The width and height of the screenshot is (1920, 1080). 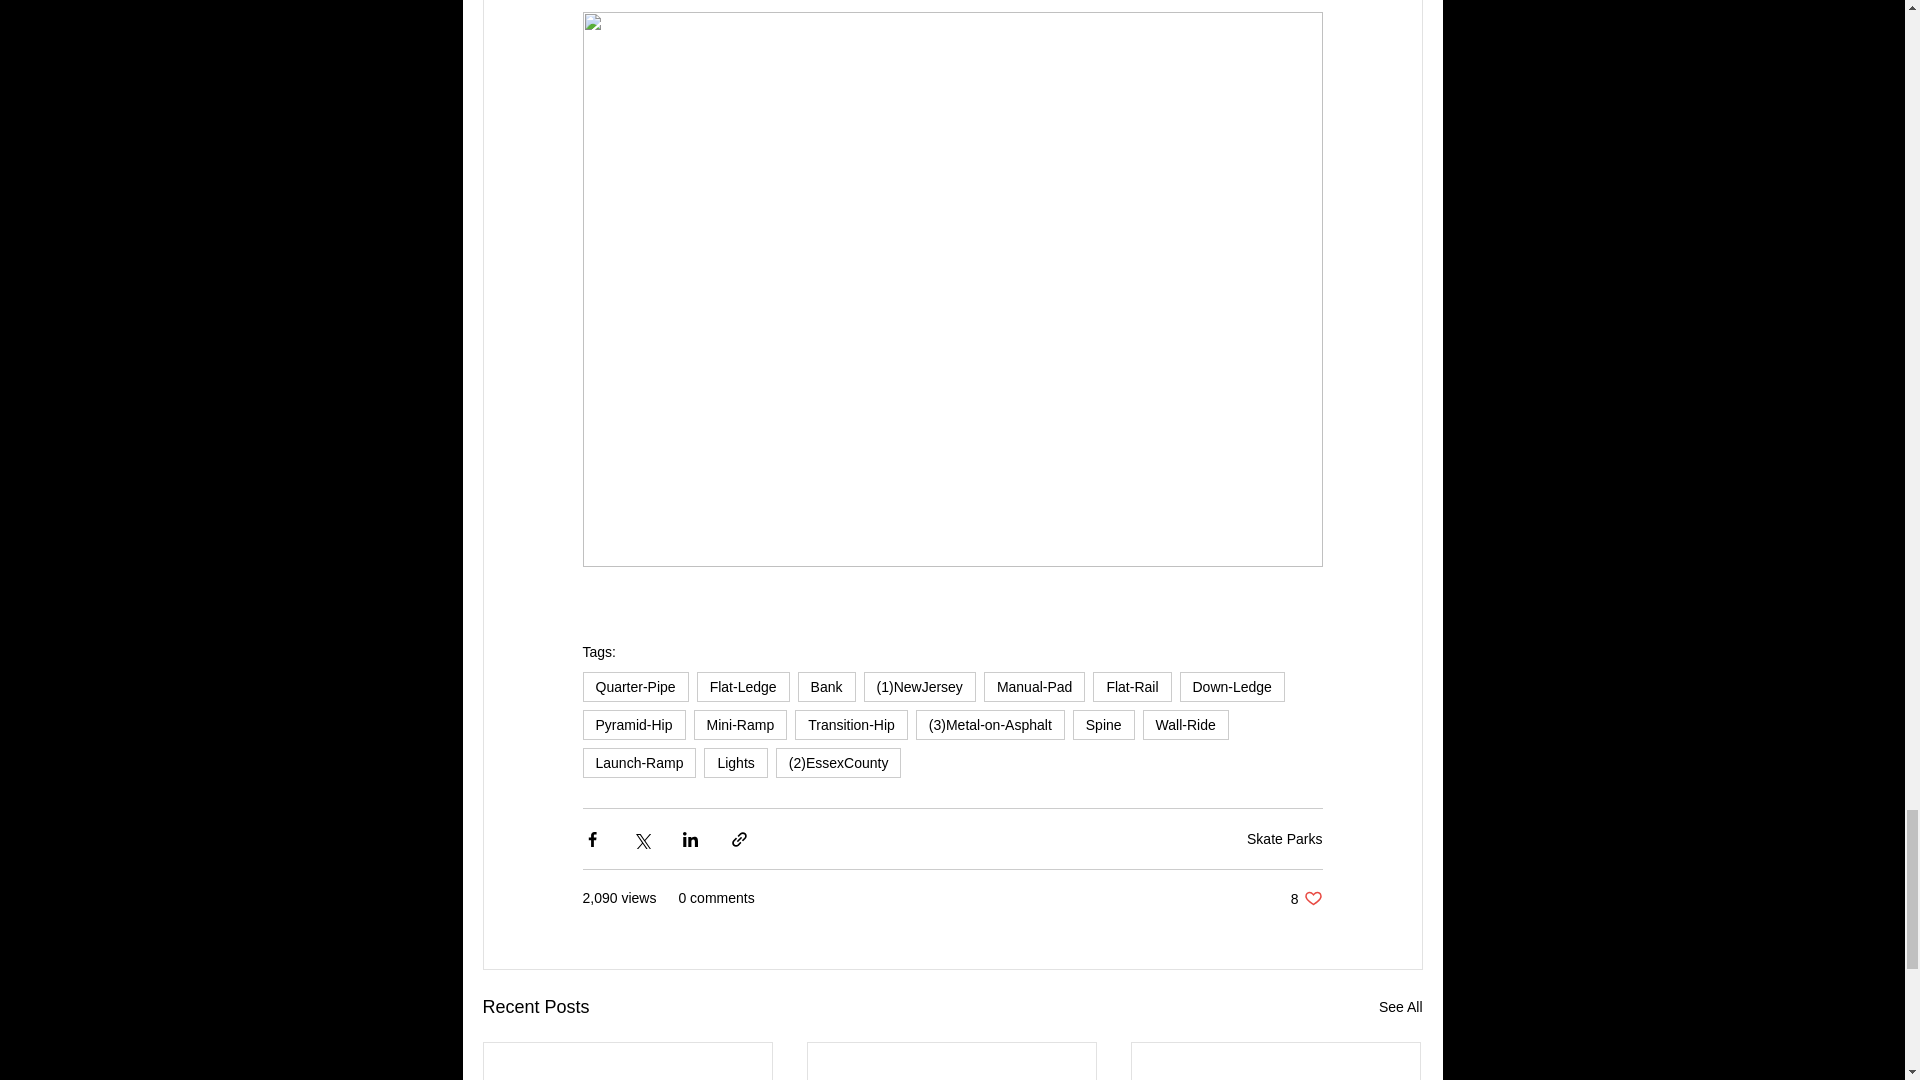 What do you see at coordinates (1284, 838) in the screenshot?
I see `Skate Parks` at bounding box center [1284, 838].